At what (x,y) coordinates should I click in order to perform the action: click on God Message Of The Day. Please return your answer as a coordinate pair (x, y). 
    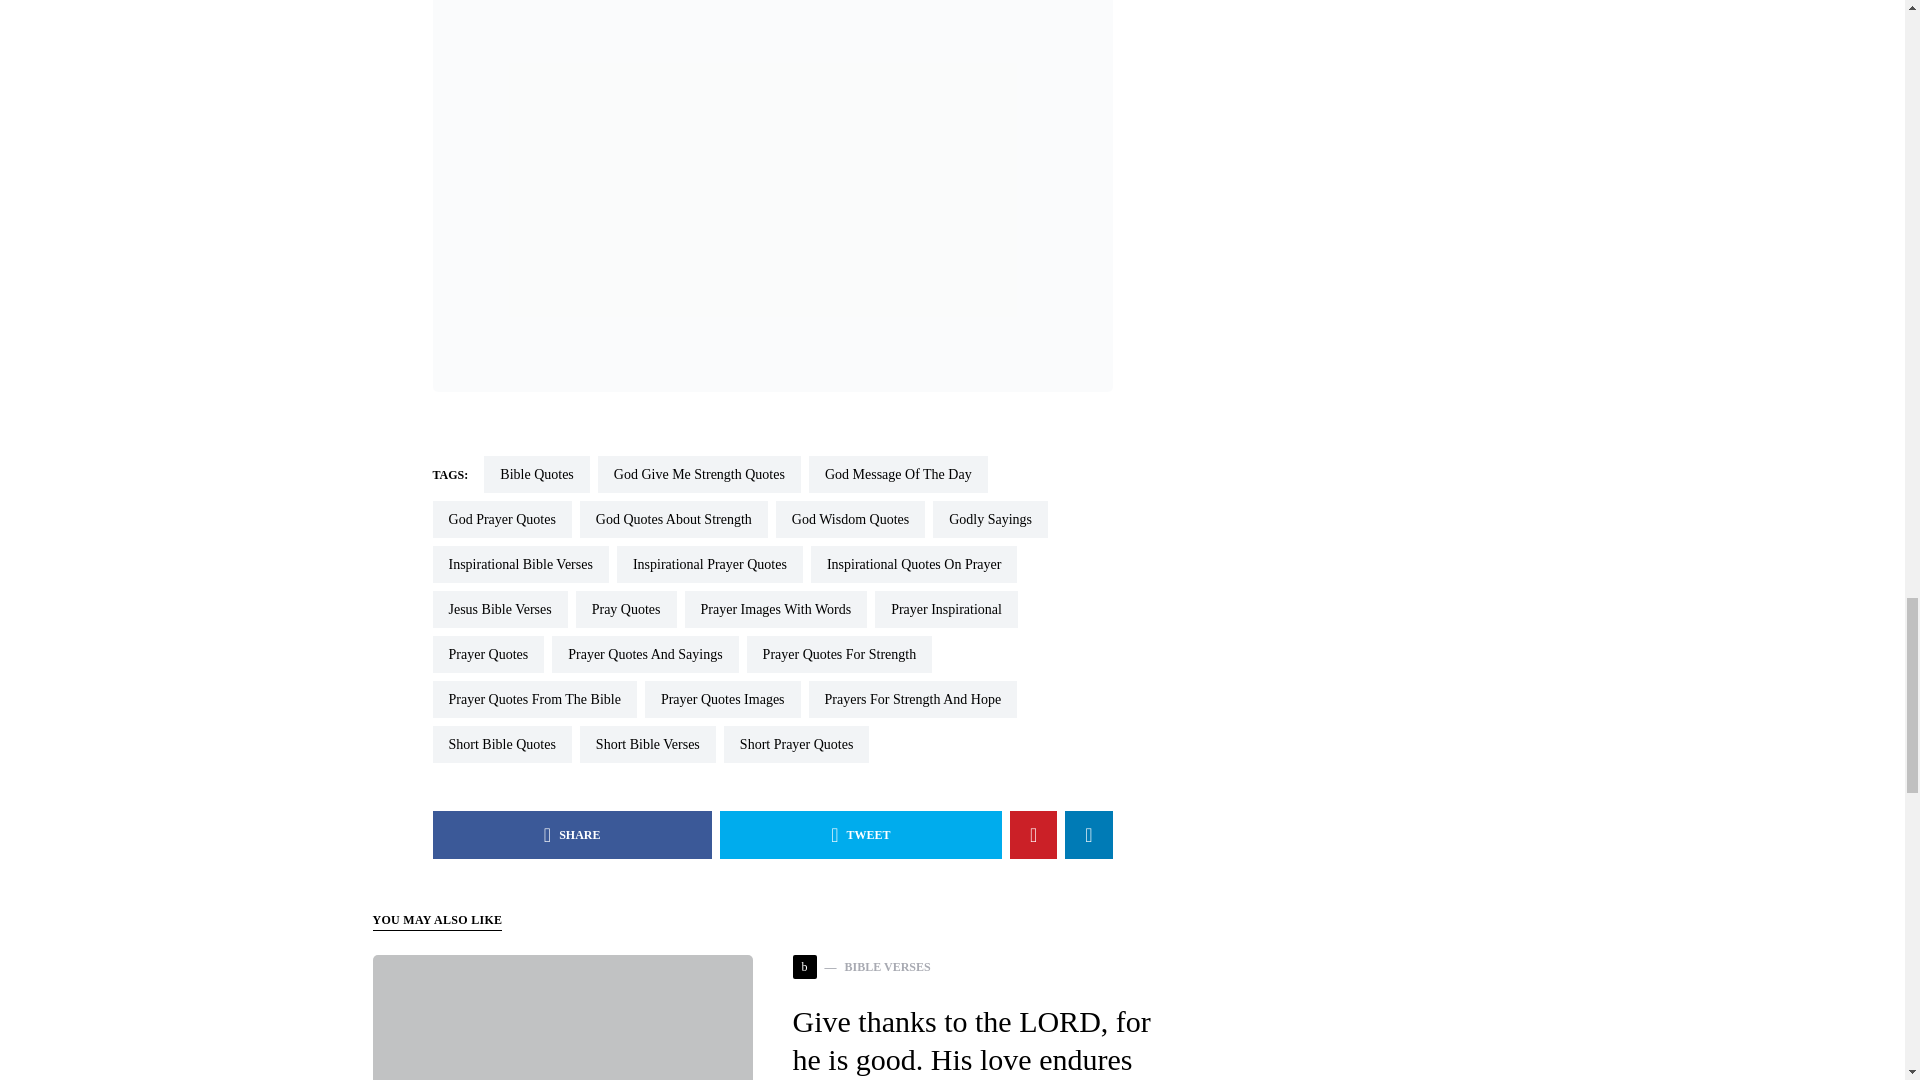
    Looking at the image, I should click on (898, 474).